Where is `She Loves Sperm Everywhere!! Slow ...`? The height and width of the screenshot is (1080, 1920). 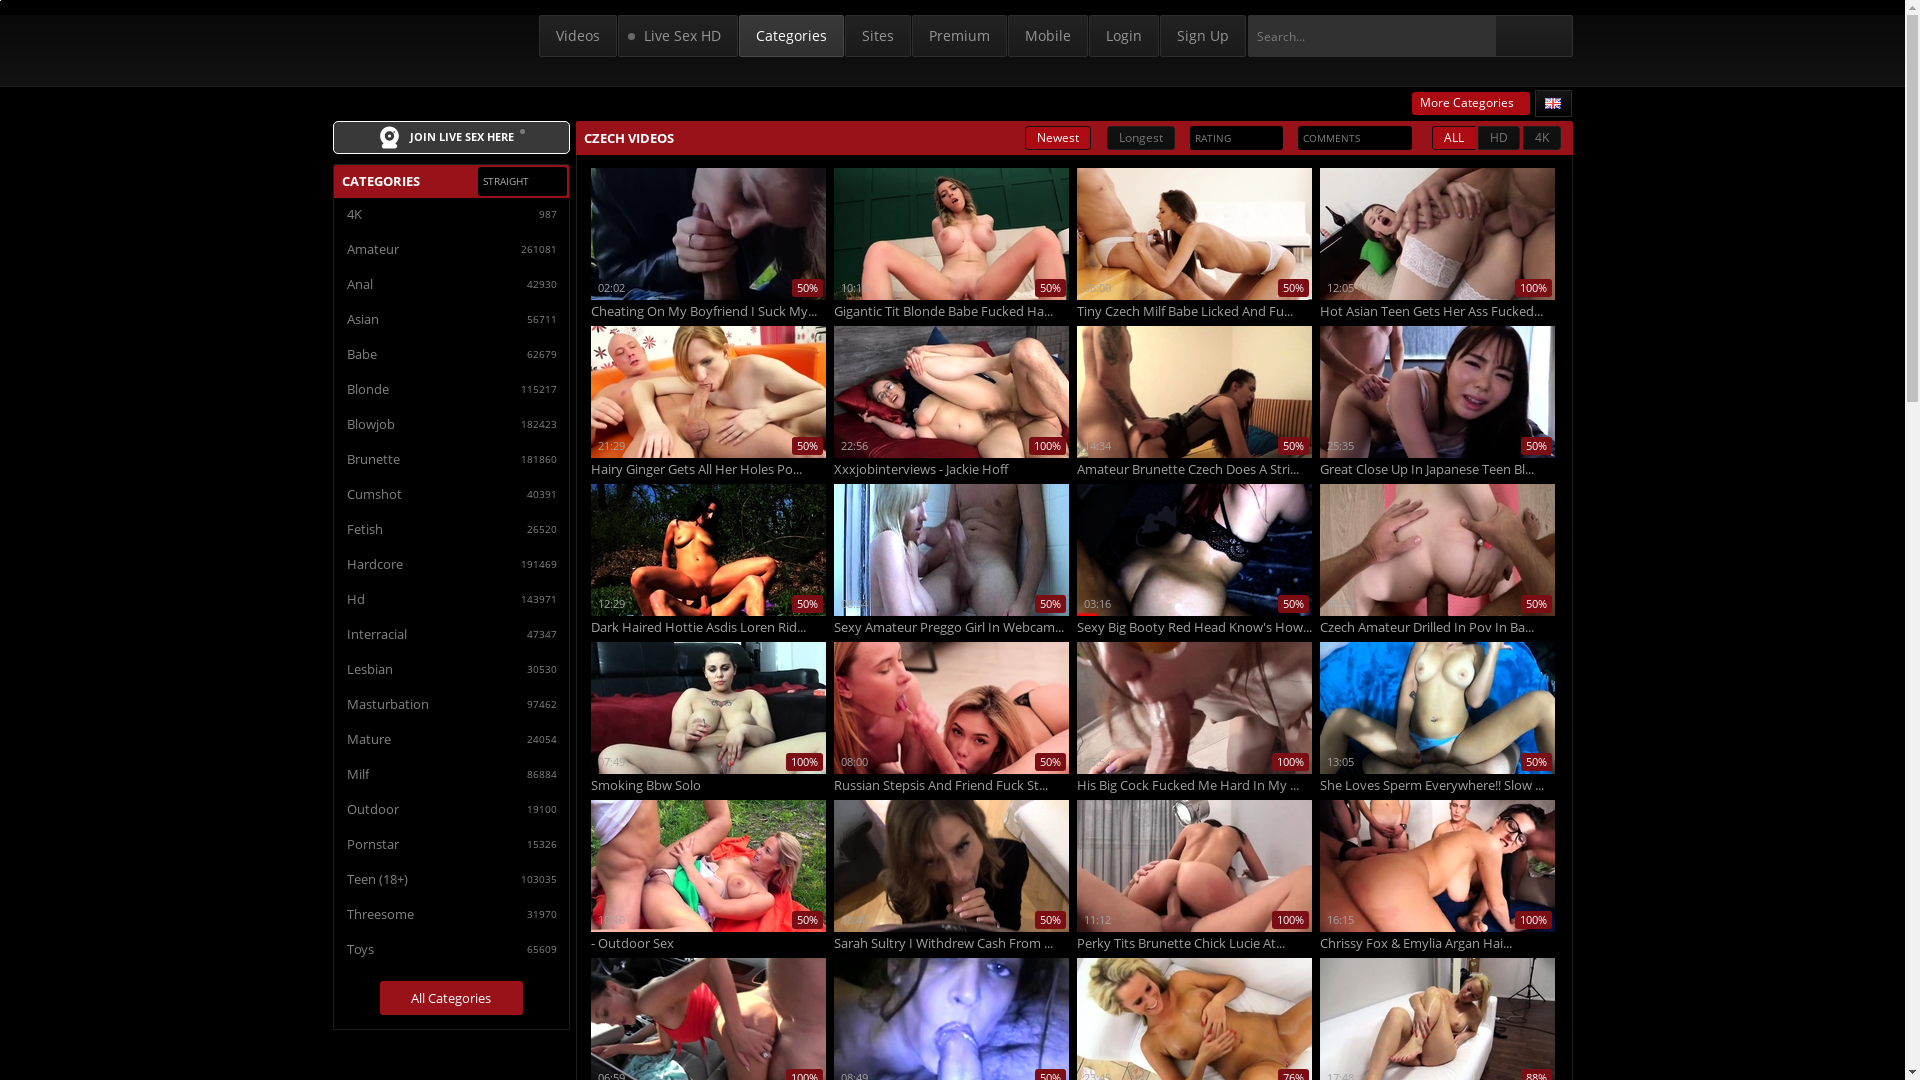 She Loves Sperm Everywhere!! Slow ... is located at coordinates (1438, 786).